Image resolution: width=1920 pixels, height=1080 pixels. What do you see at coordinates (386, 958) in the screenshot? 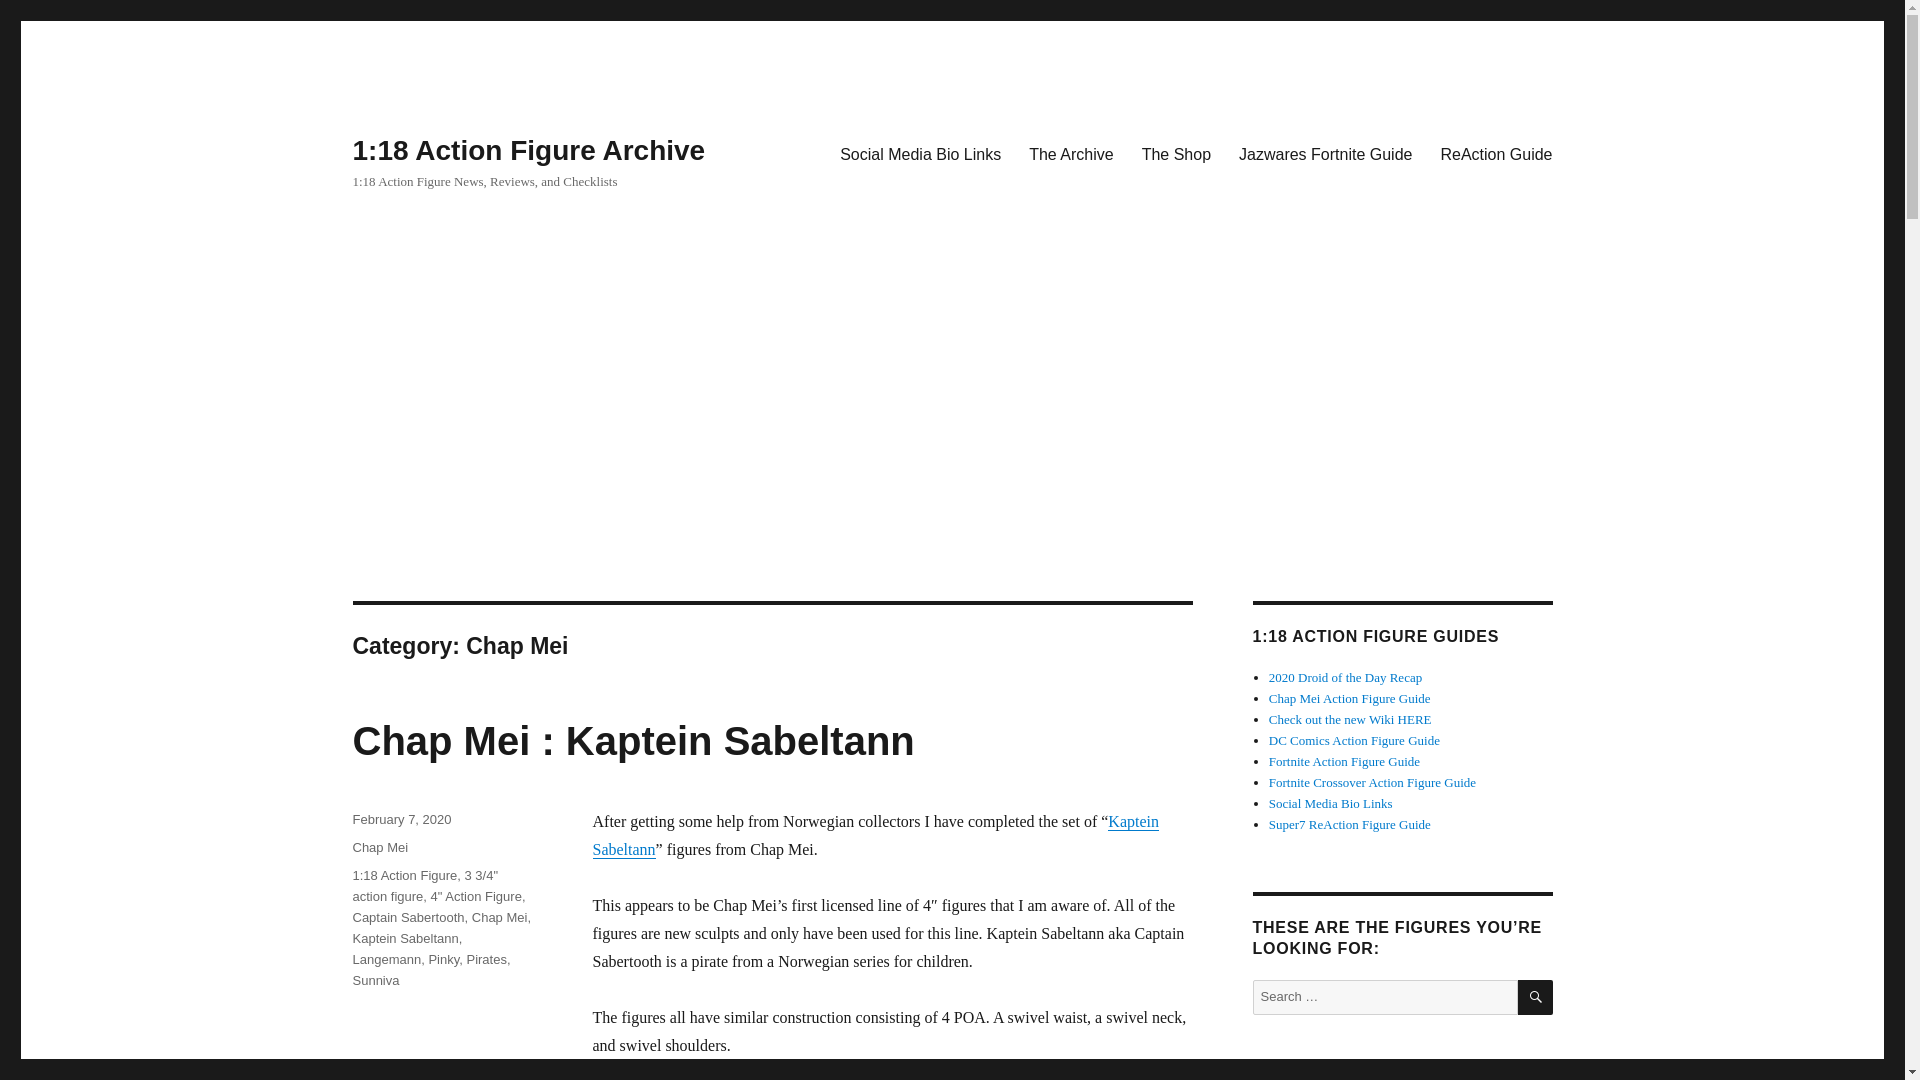
I see `Langemann` at bounding box center [386, 958].